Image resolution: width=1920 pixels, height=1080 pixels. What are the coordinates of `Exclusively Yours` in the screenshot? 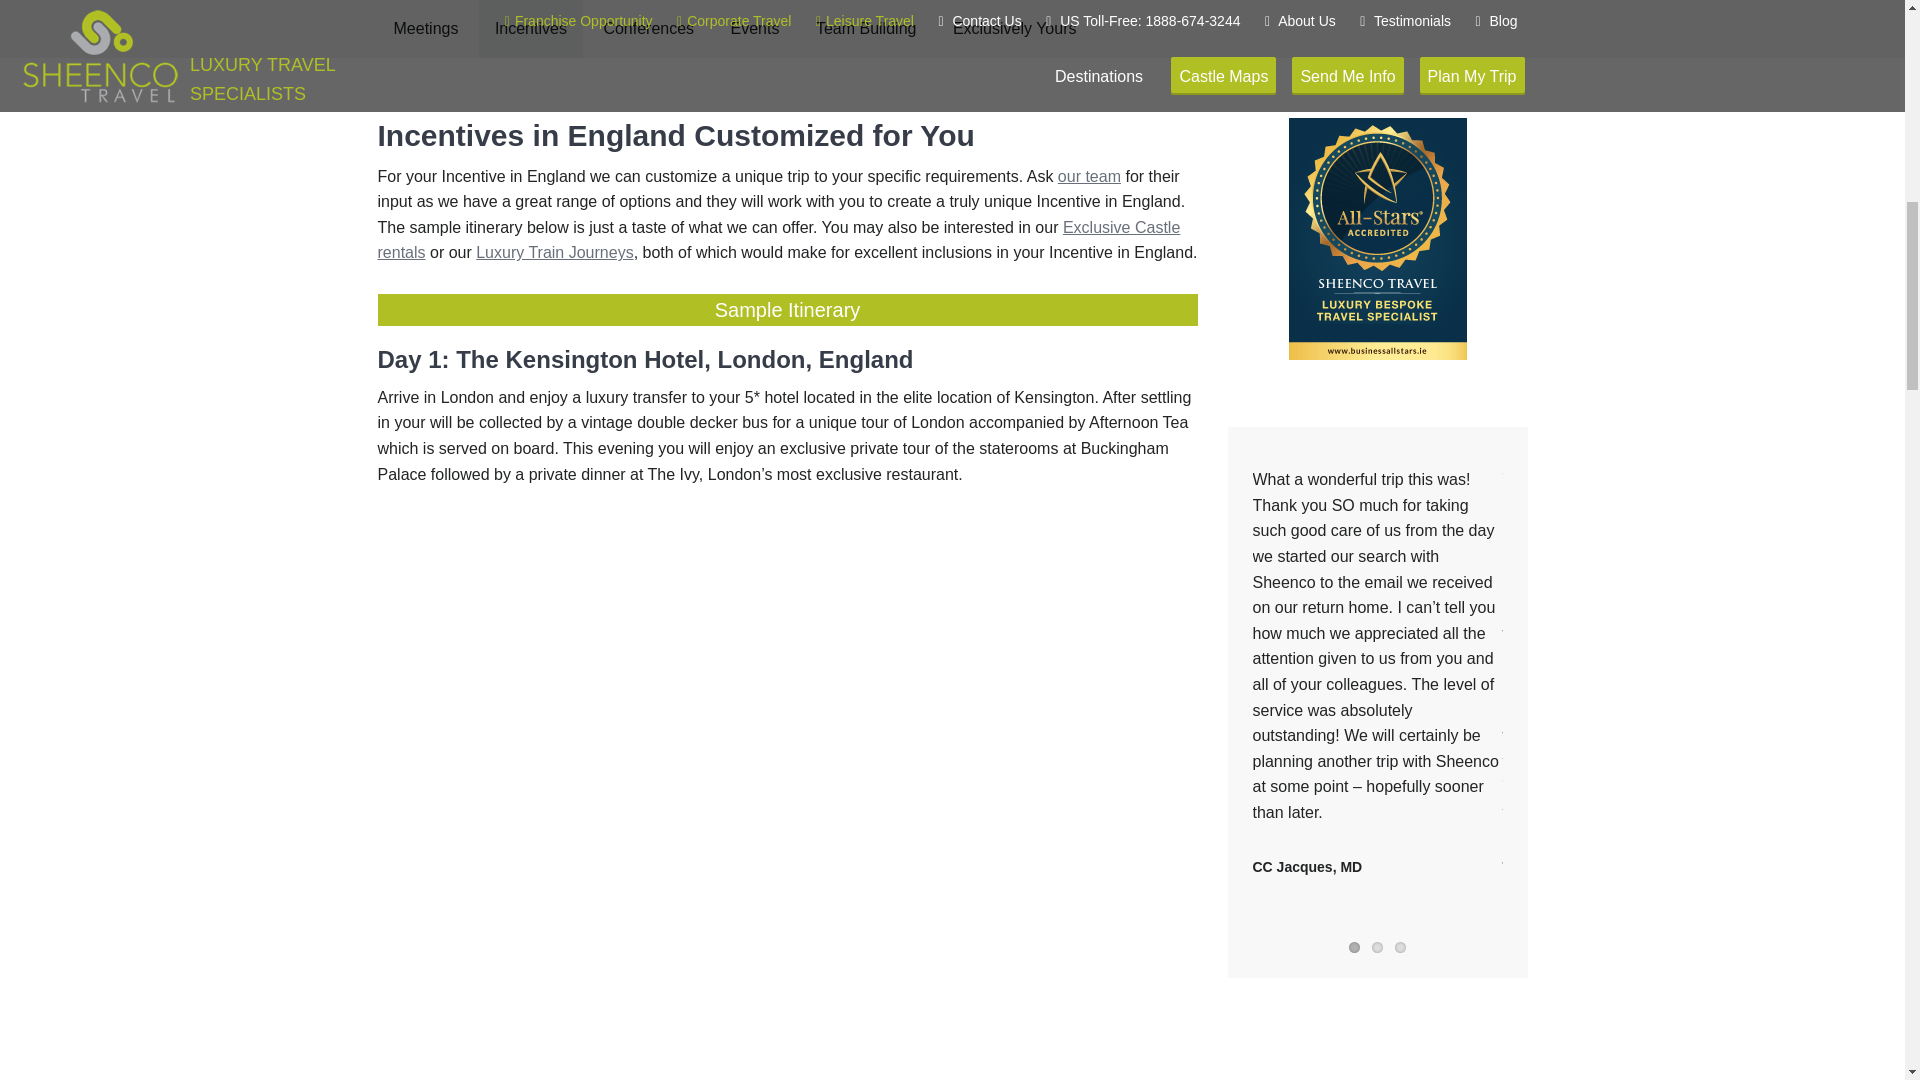 It's located at (1014, 29).